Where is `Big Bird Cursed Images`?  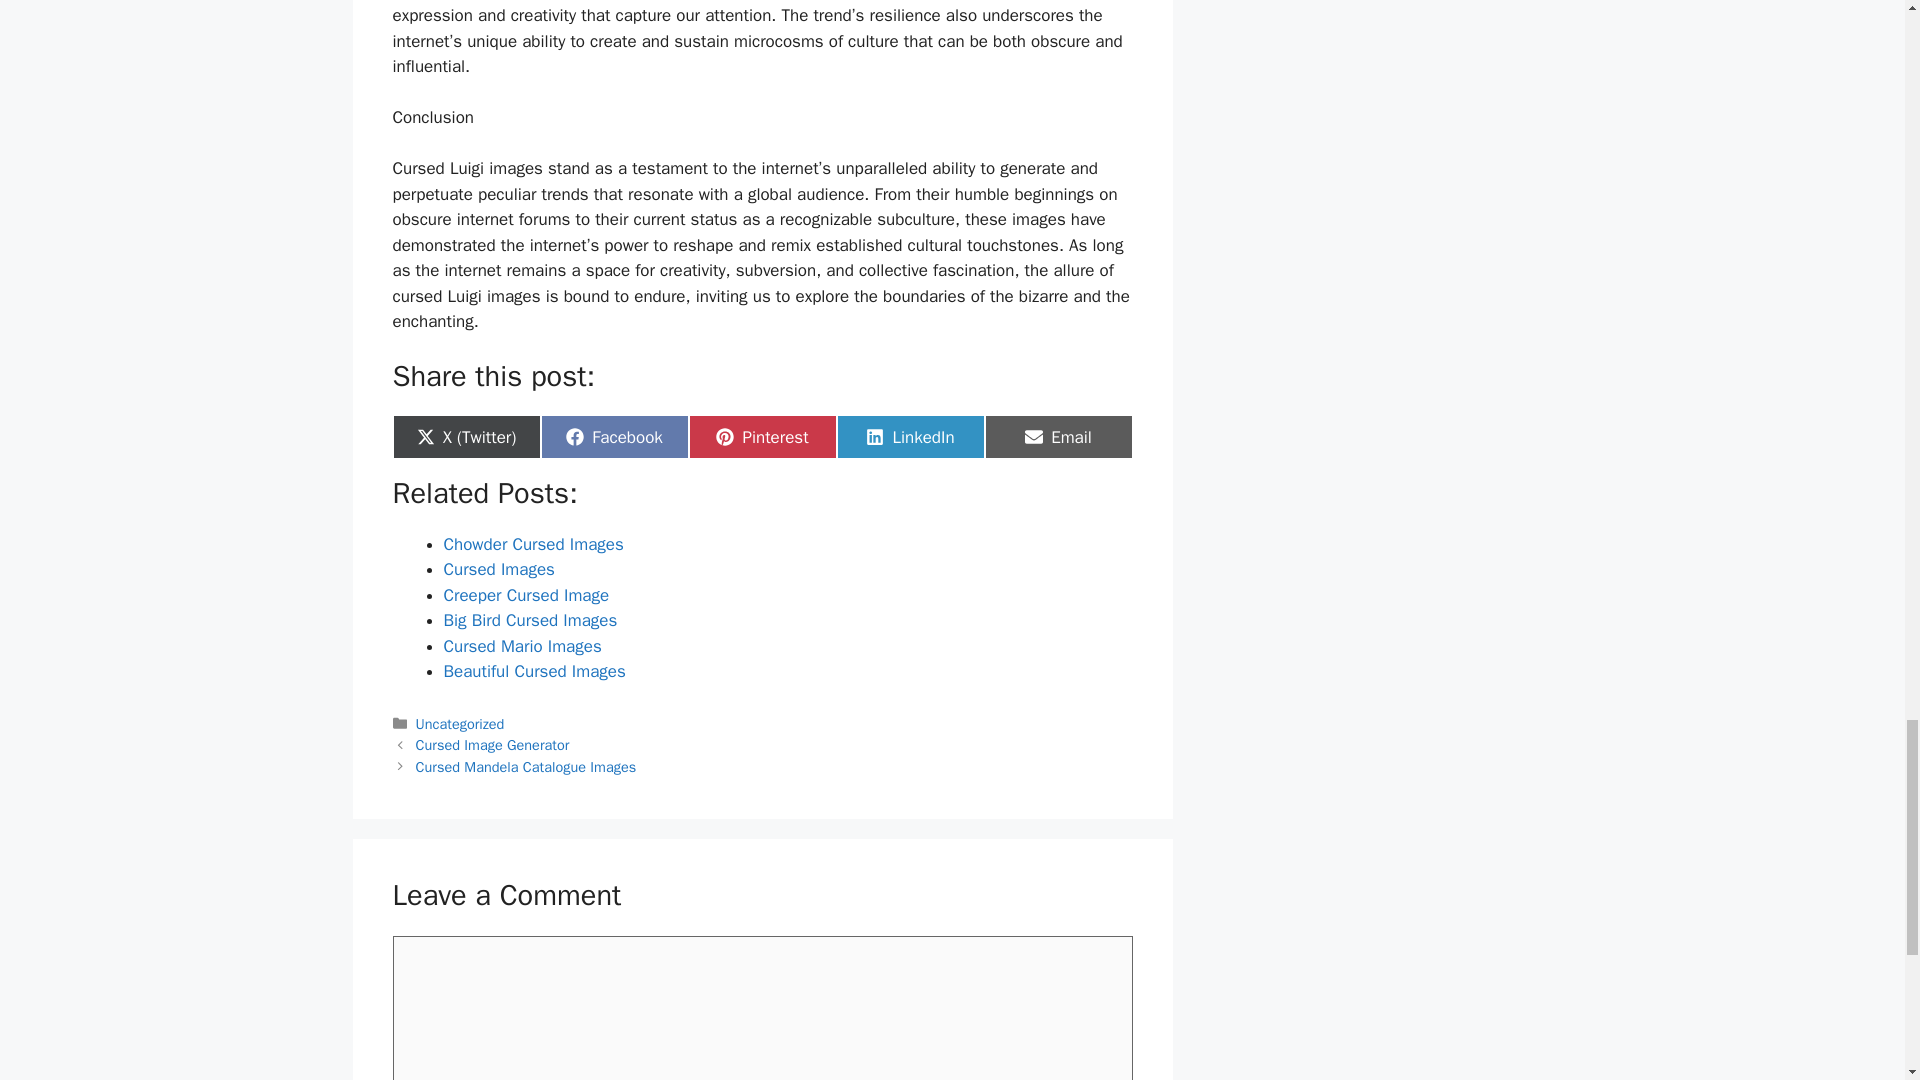 Big Bird Cursed Images is located at coordinates (761, 436).